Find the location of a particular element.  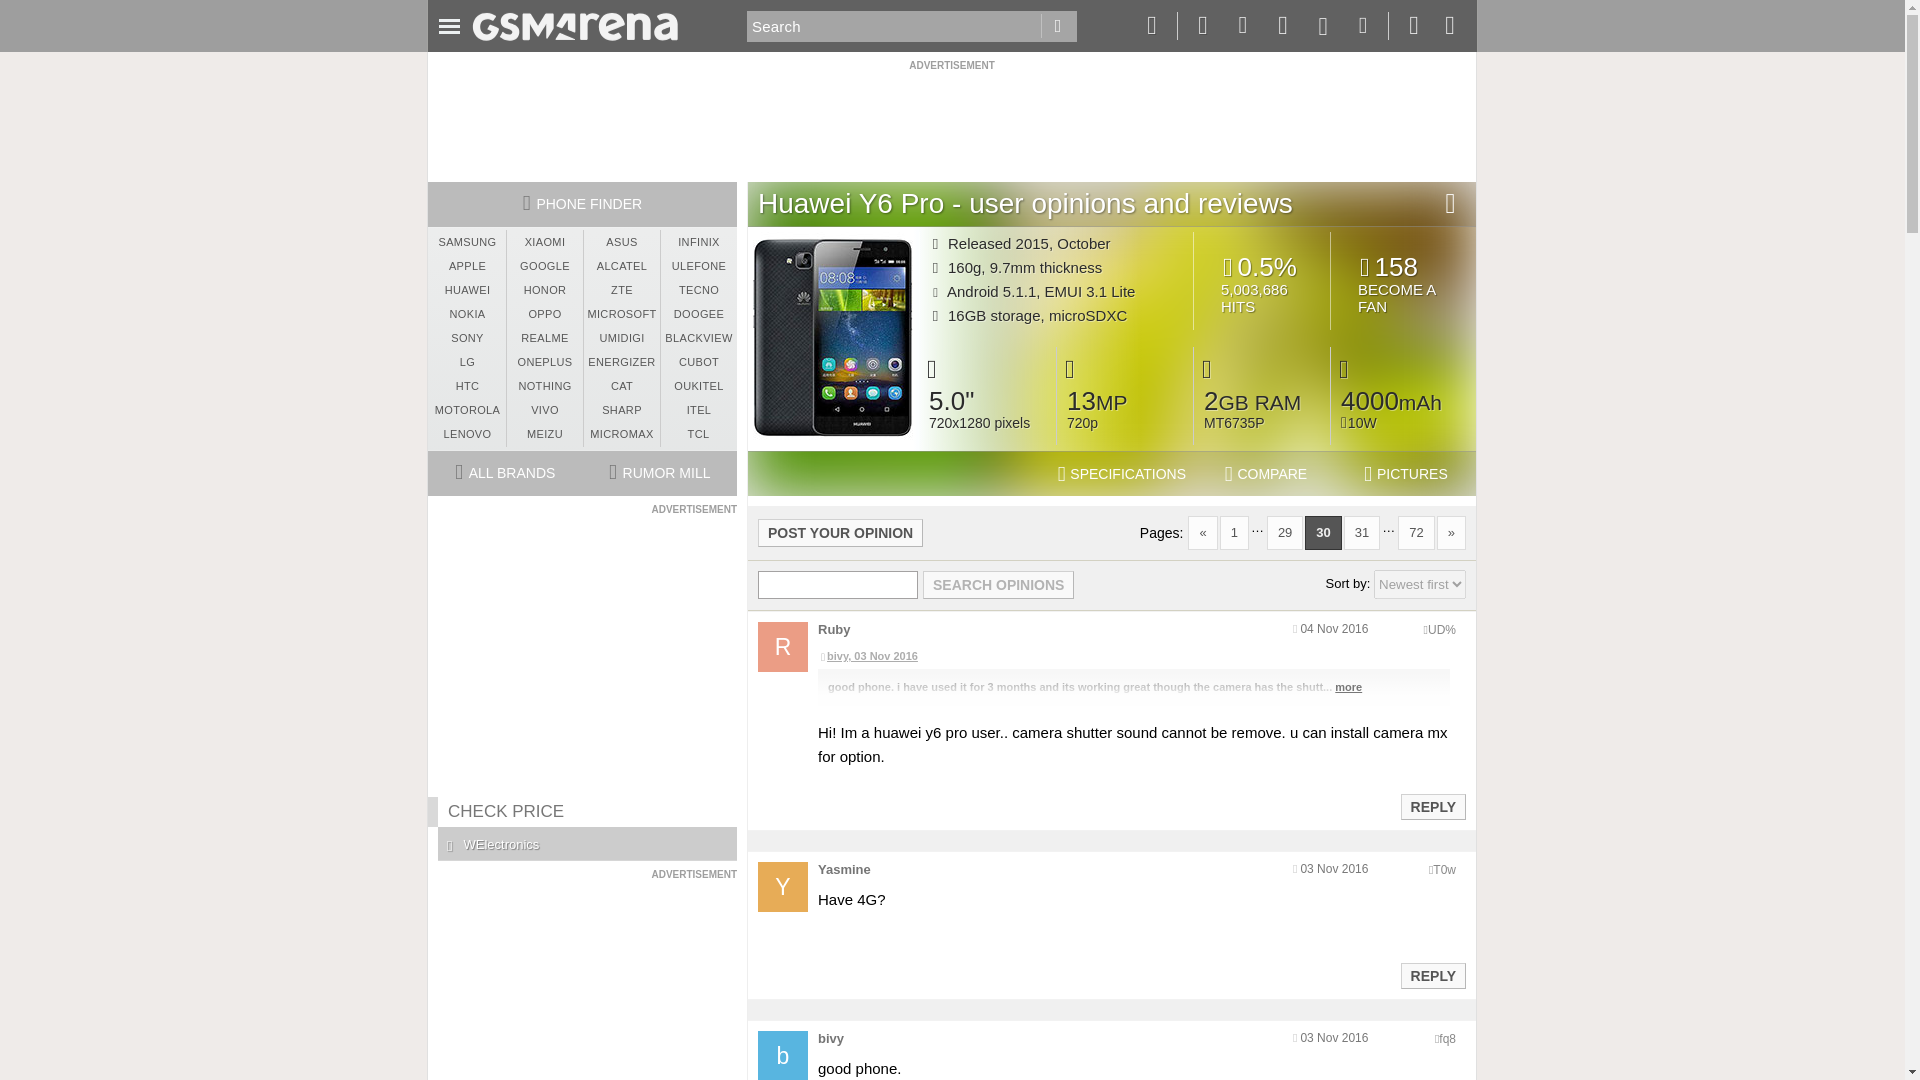

Huawei Y6 Pro phone specifications is located at coordinates (1122, 474).